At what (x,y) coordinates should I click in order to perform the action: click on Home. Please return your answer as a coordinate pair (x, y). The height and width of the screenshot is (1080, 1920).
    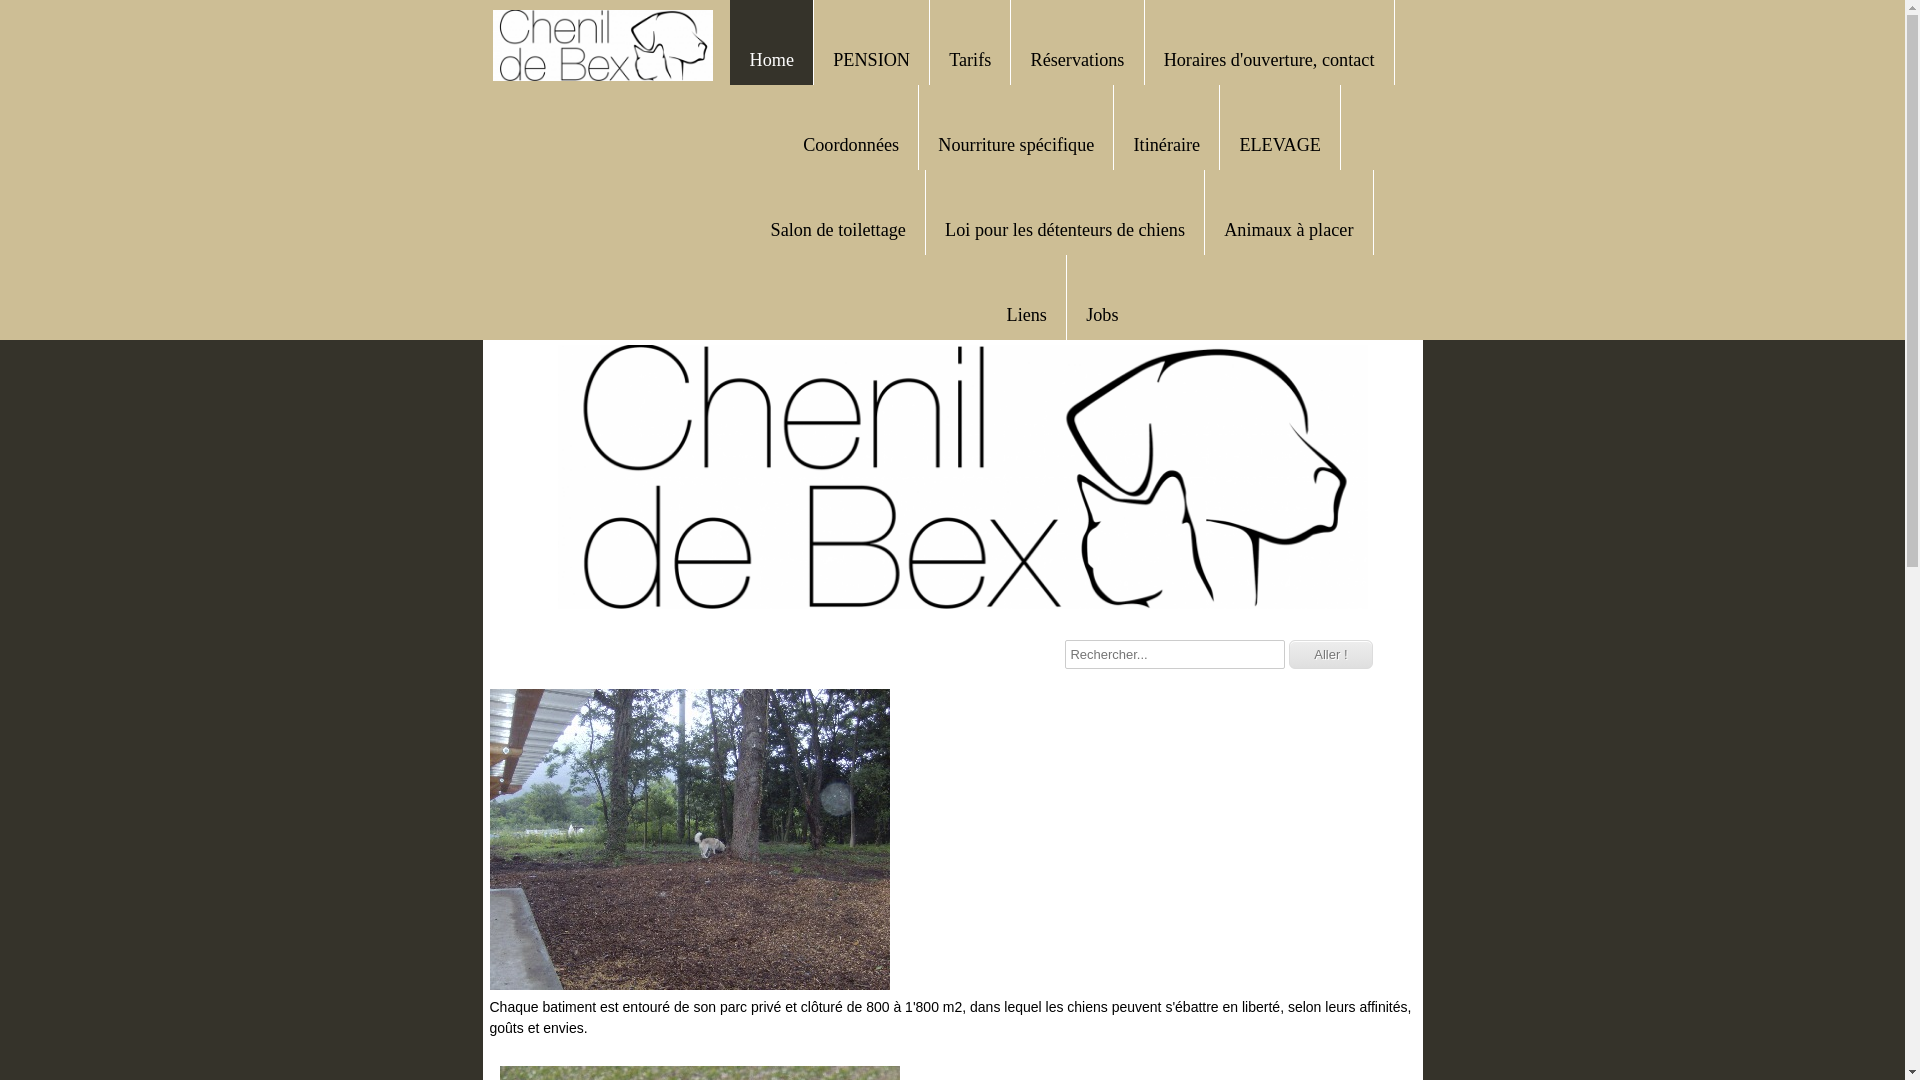
    Looking at the image, I should click on (772, 58).